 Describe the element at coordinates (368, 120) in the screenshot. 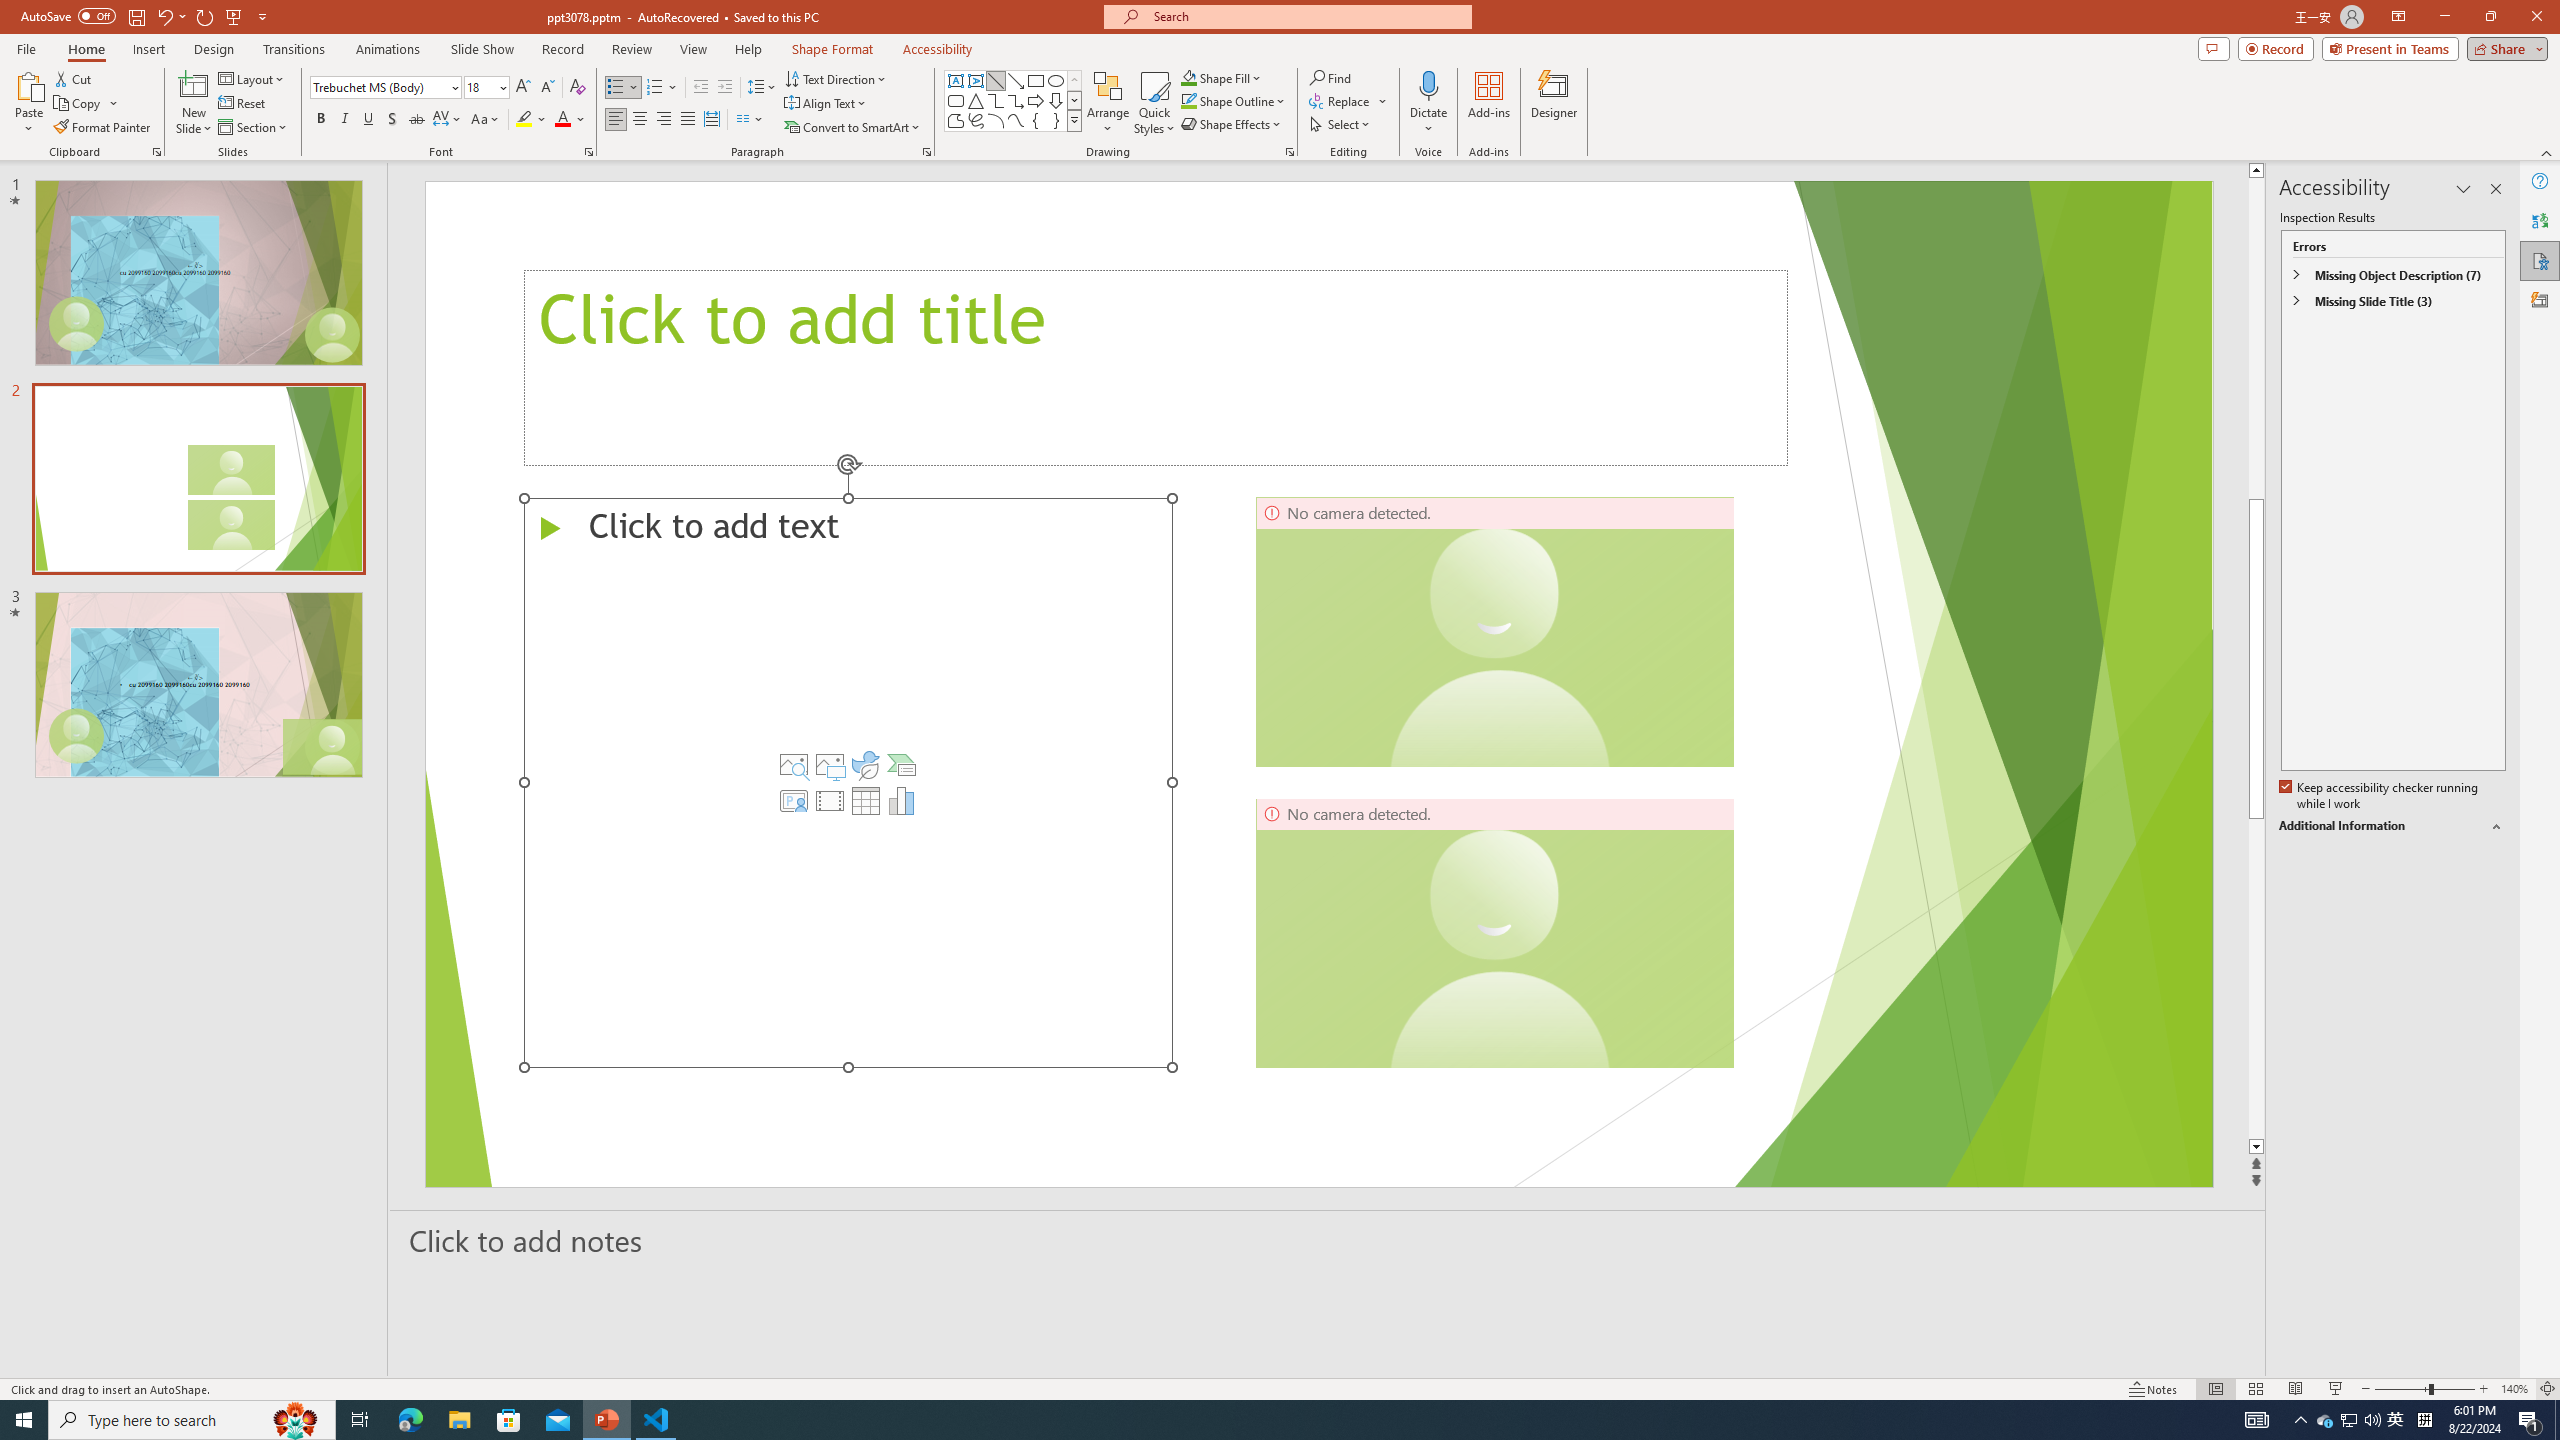

I see `Underline` at that location.